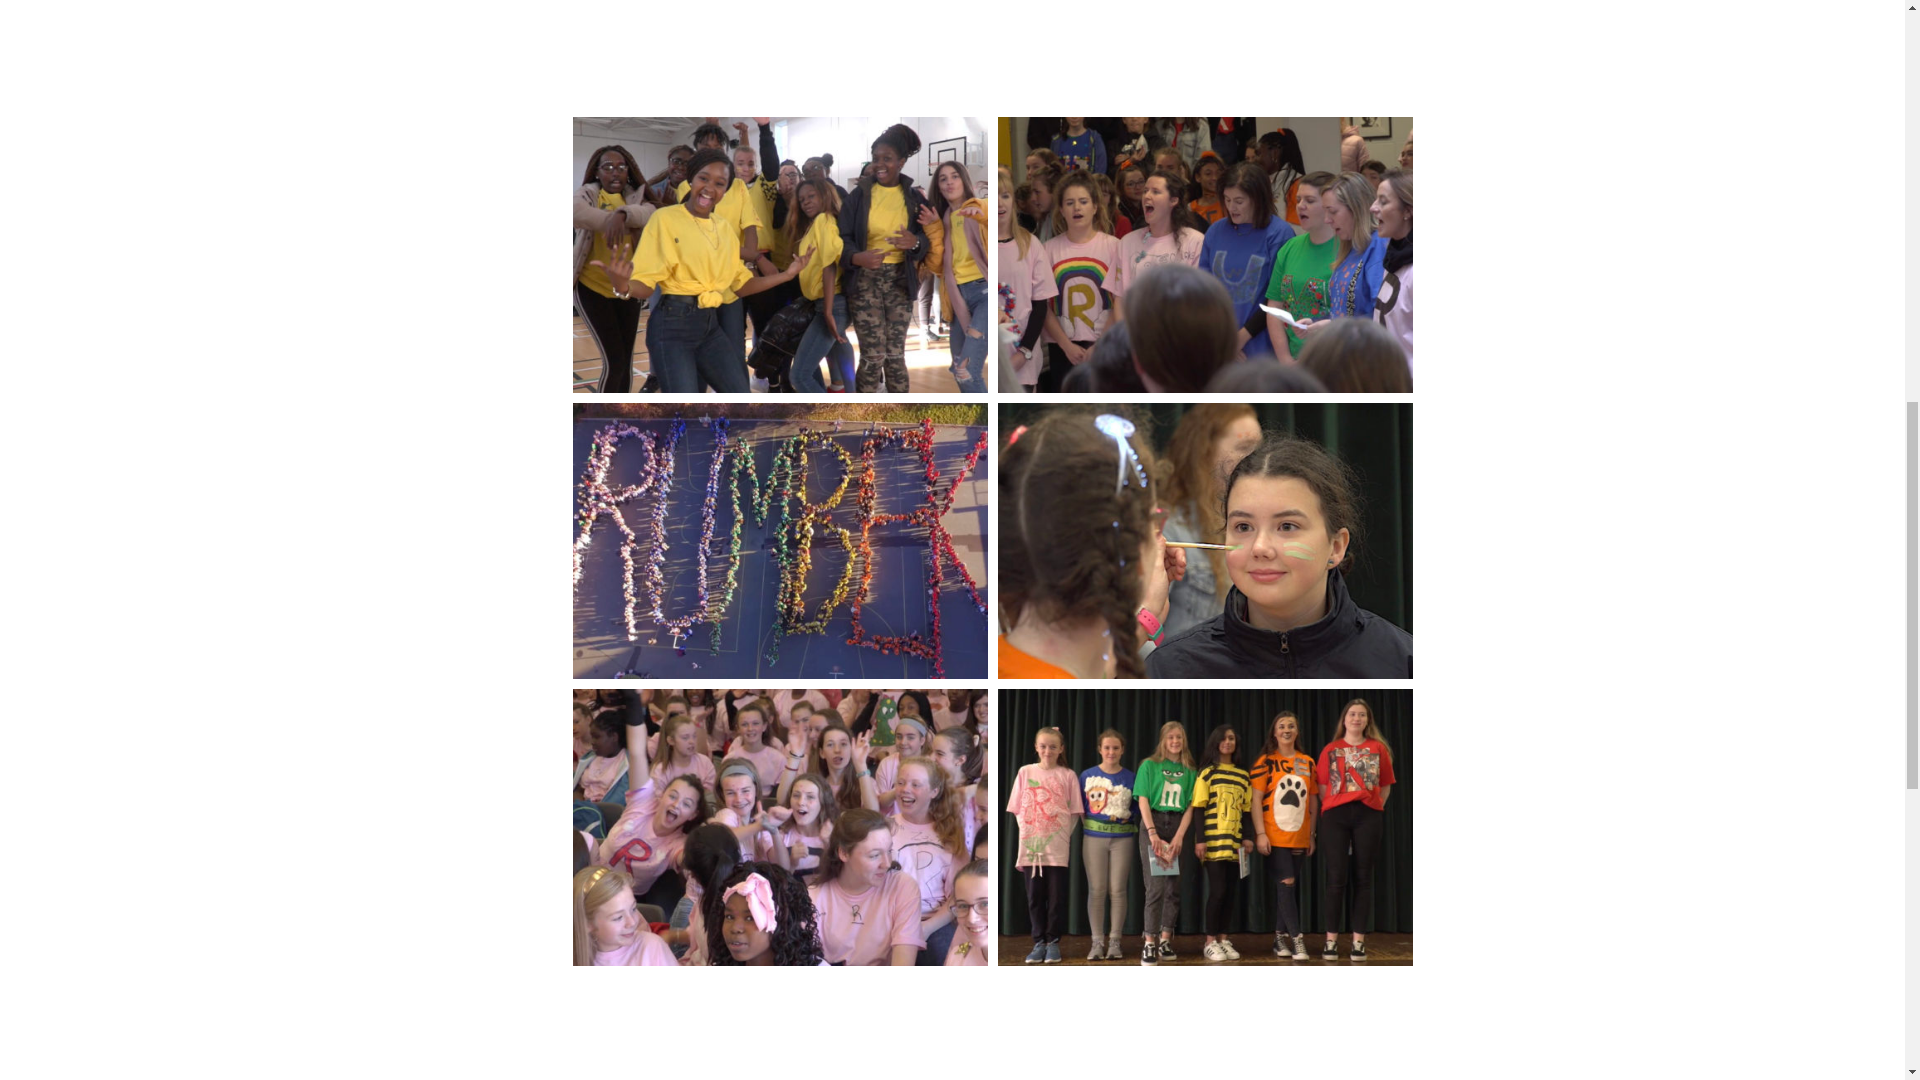 This screenshot has width=1920, height=1080. Describe the element at coordinates (779, 827) in the screenshot. I see `Balbriggan fundraising 2018-7` at that location.